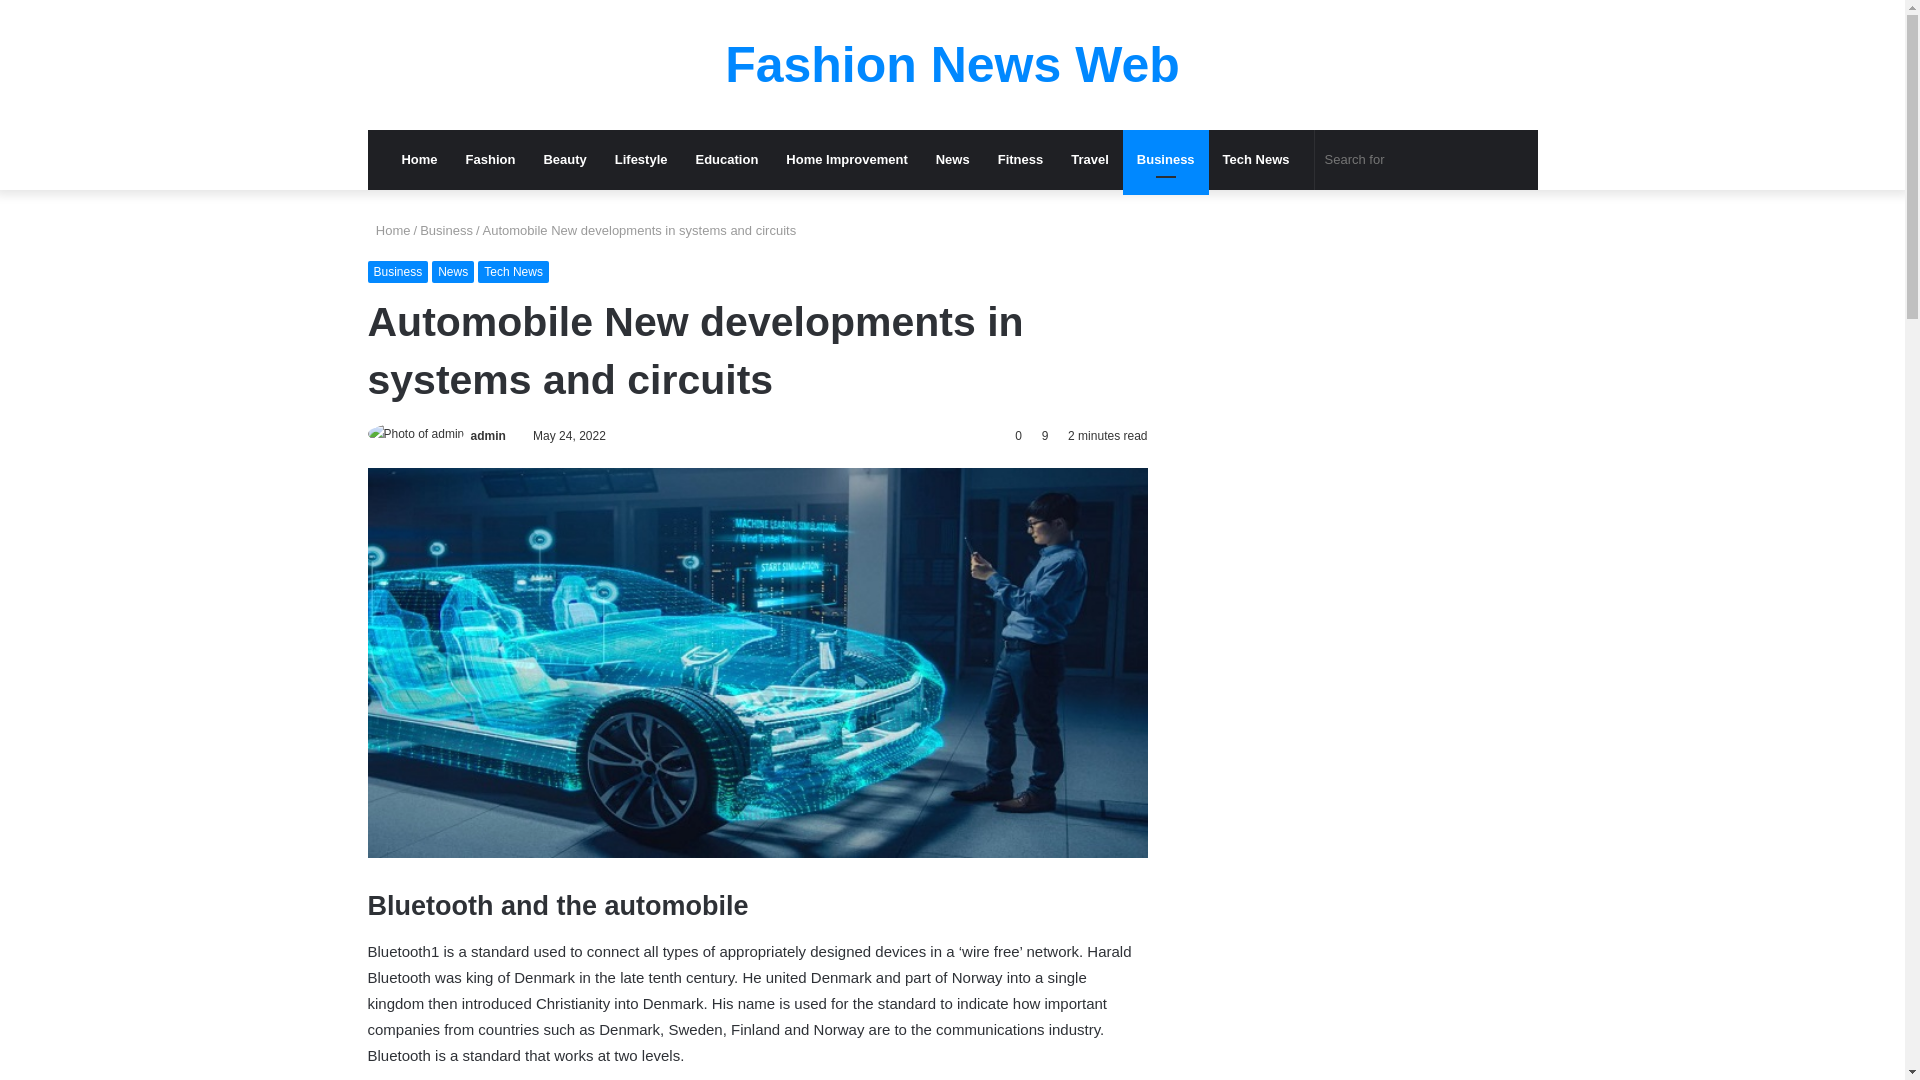  Describe the element at coordinates (389, 230) in the screenshot. I see `Home` at that location.